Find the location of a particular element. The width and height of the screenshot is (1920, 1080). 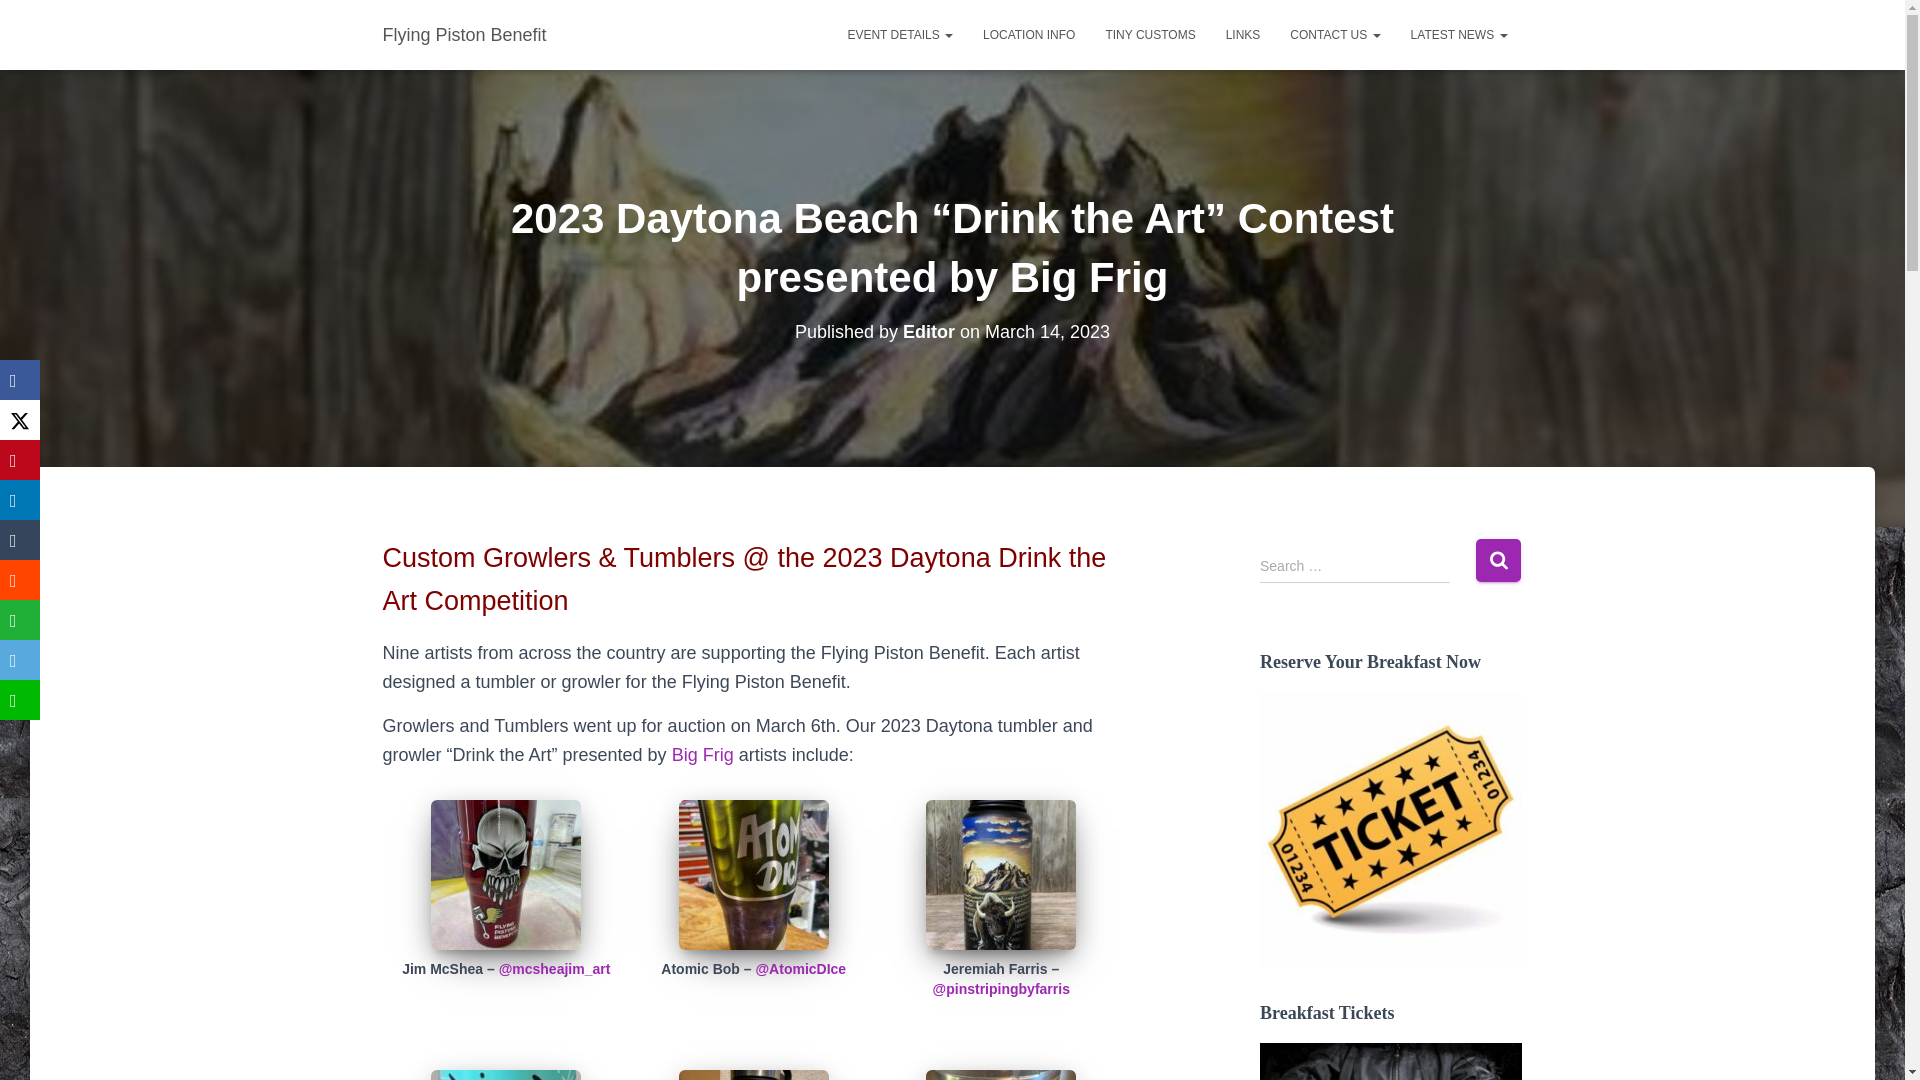

Editor is located at coordinates (928, 332).